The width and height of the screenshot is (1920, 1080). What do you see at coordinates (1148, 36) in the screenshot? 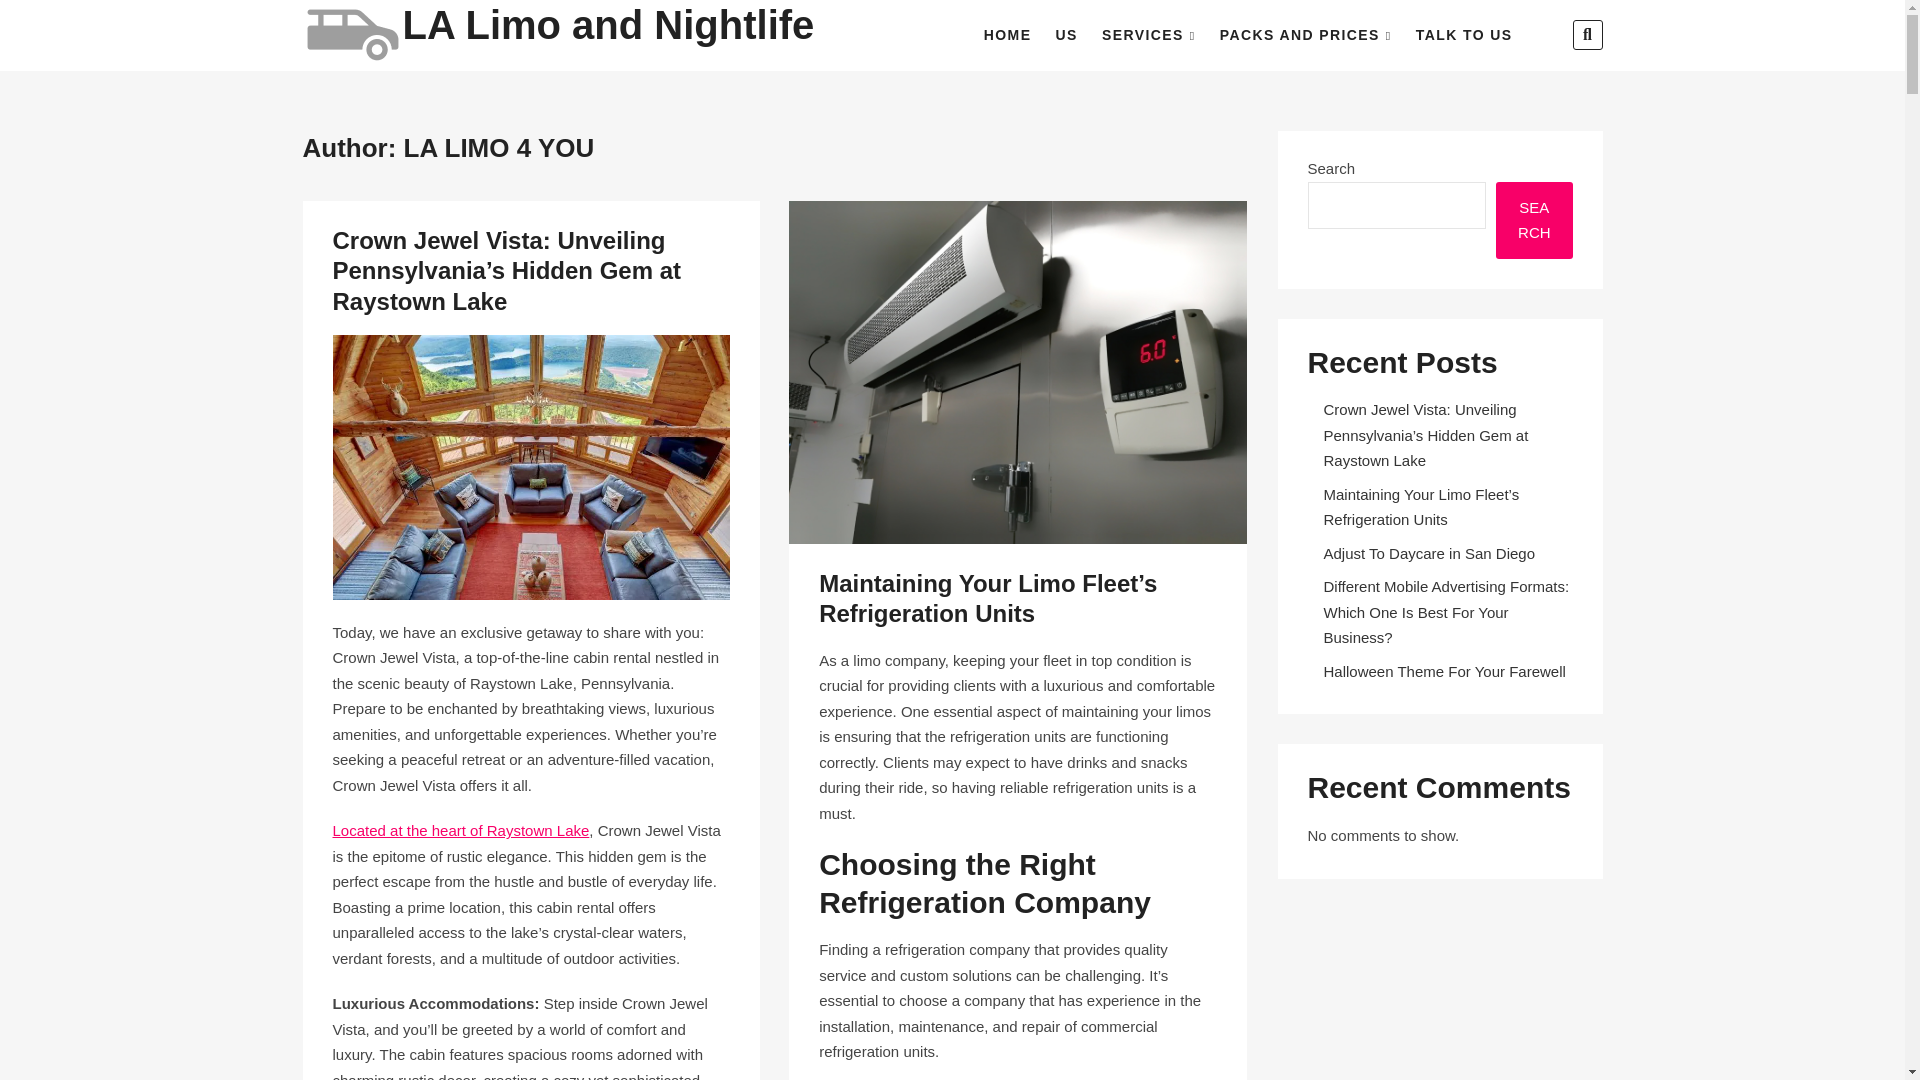
I see `SERVICES` at bounding box center [1148, 36].